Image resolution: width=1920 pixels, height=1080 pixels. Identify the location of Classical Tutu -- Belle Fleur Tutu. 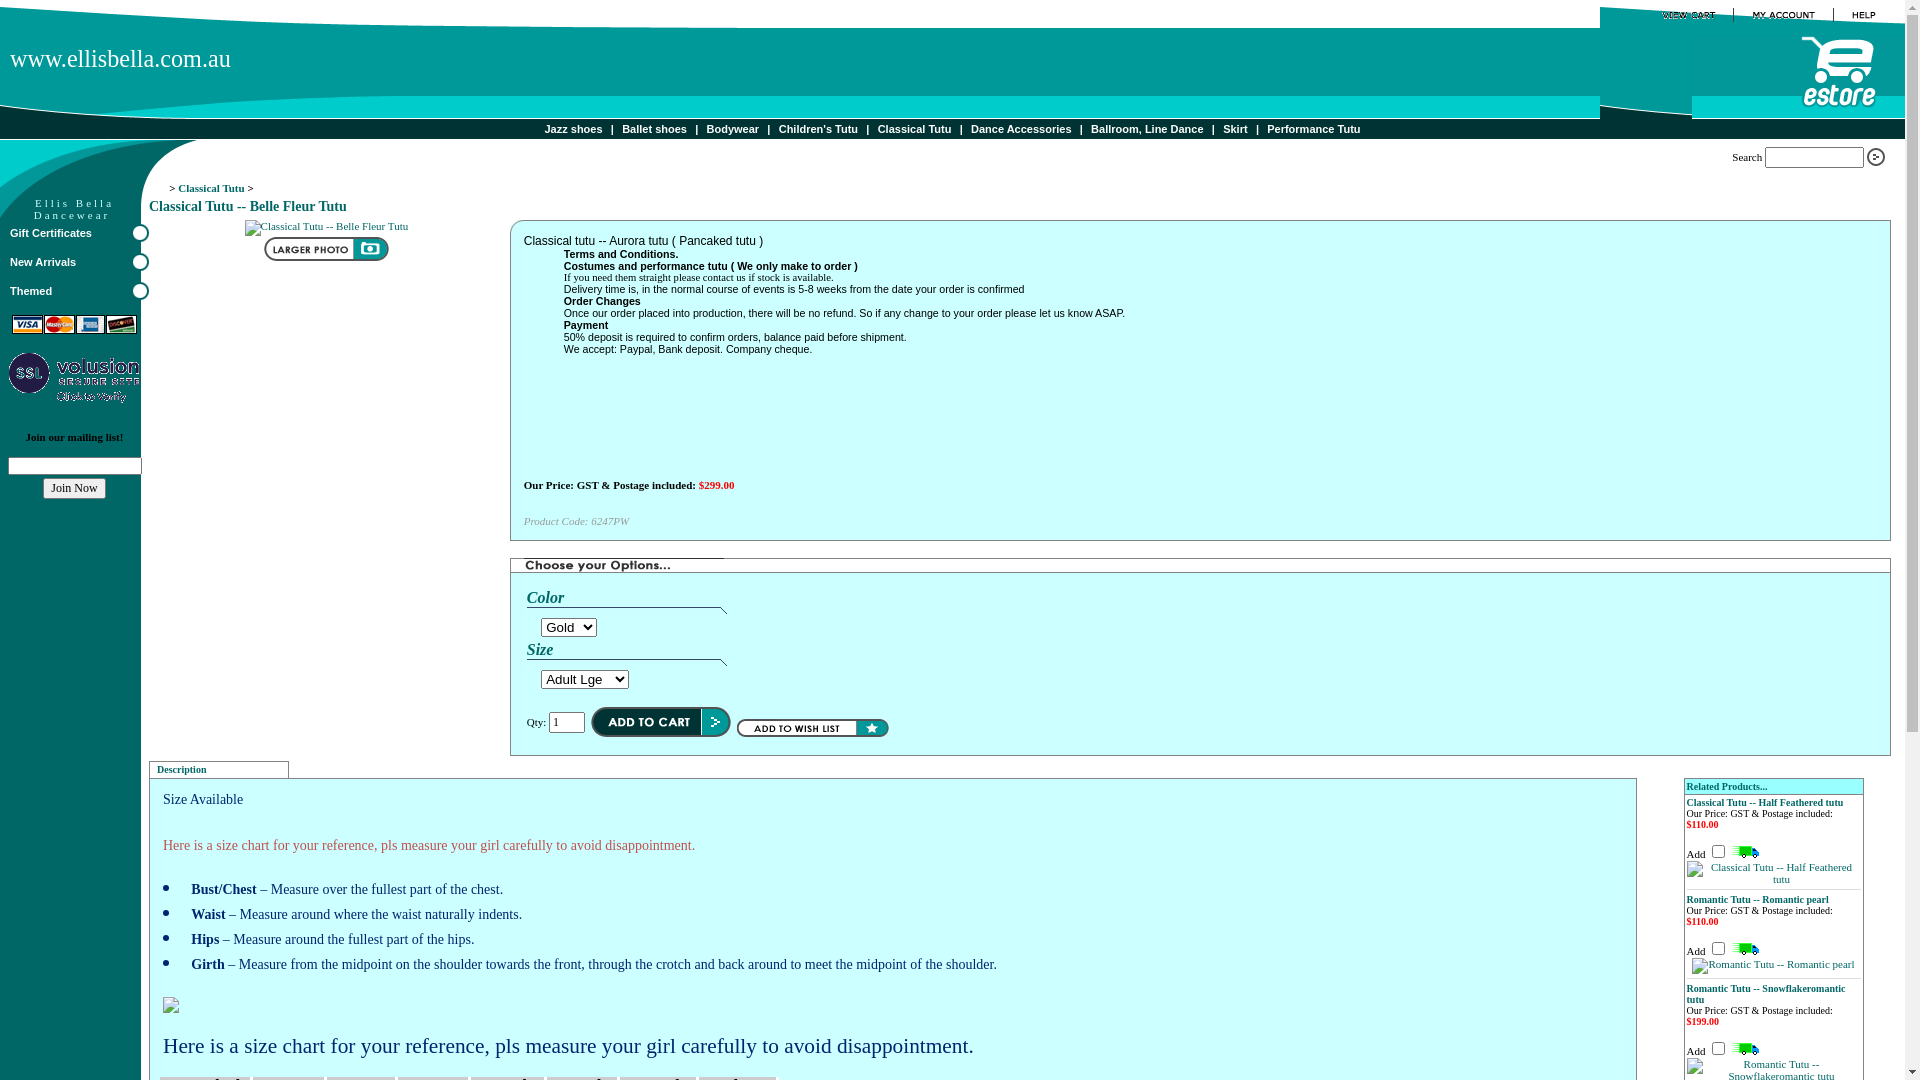
(326, 226).